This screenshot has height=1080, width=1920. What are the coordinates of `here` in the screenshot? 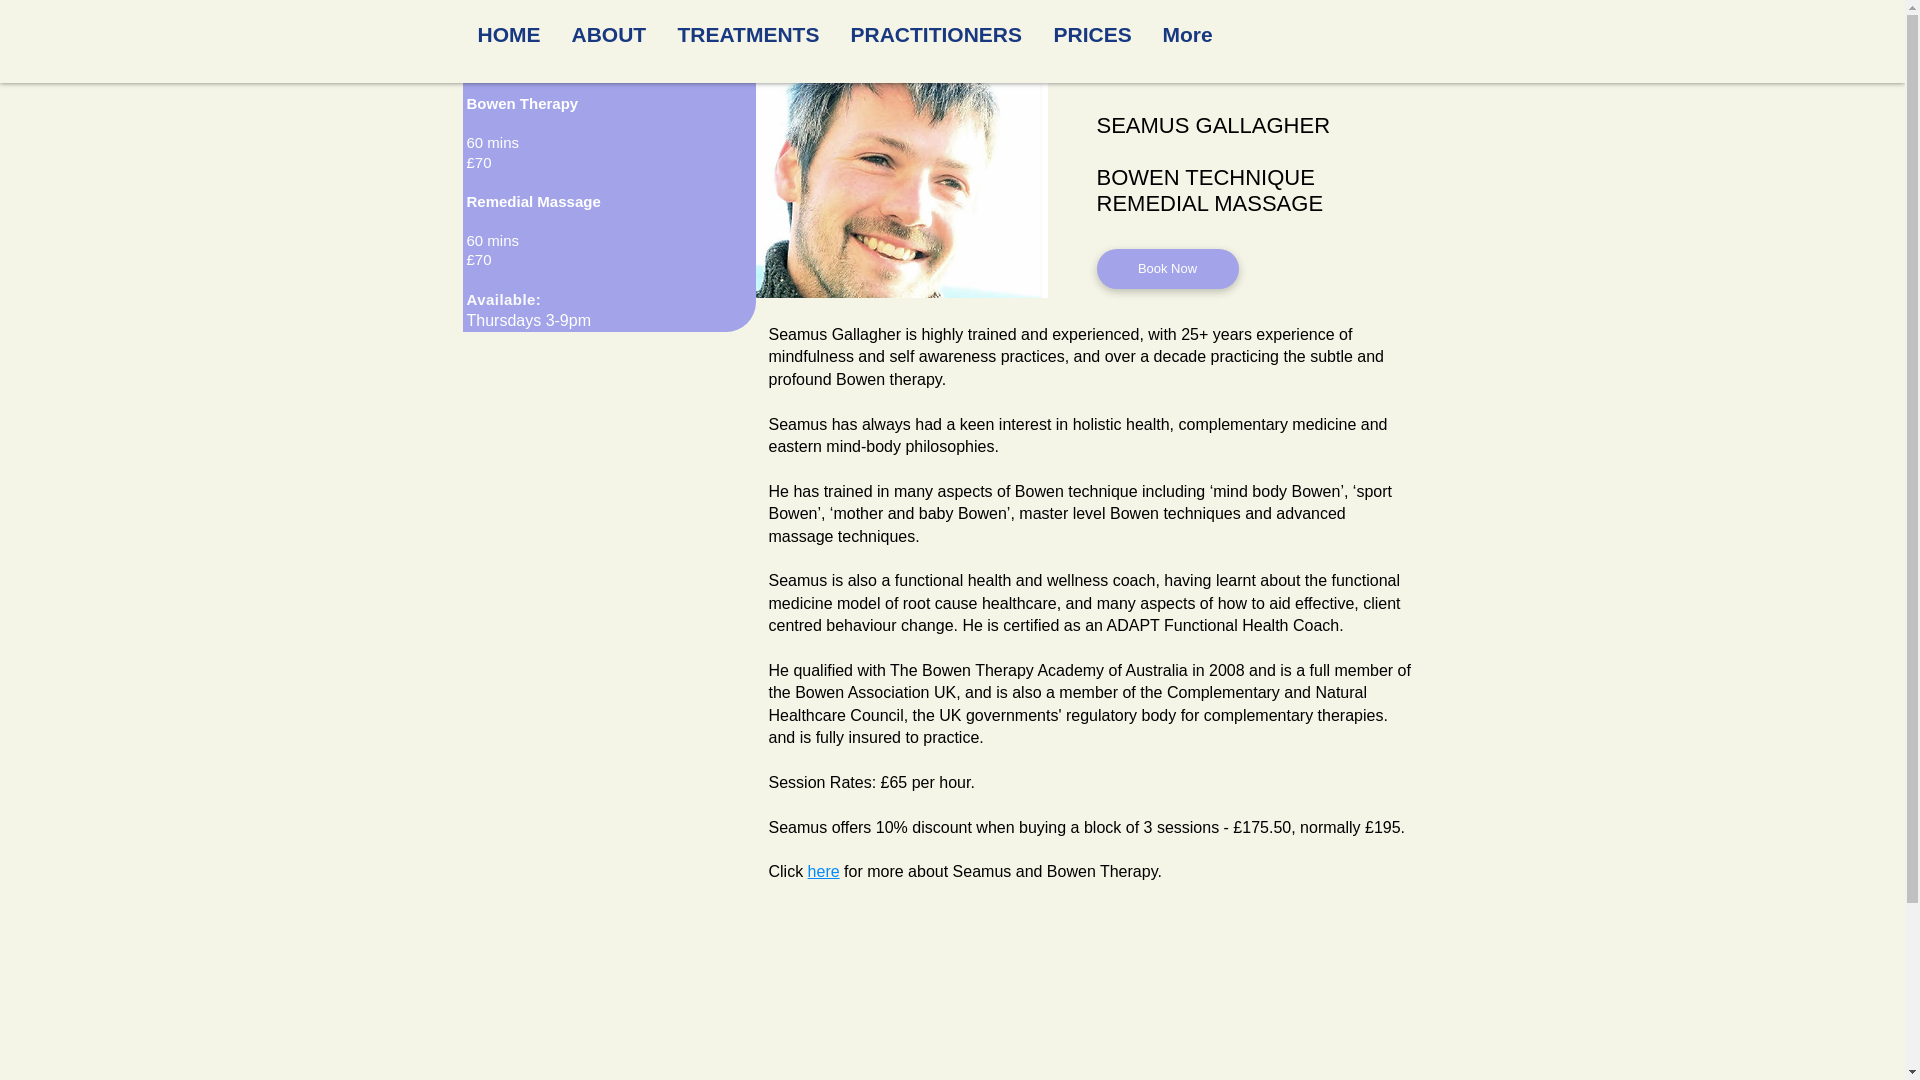 It's located at (824, 871).